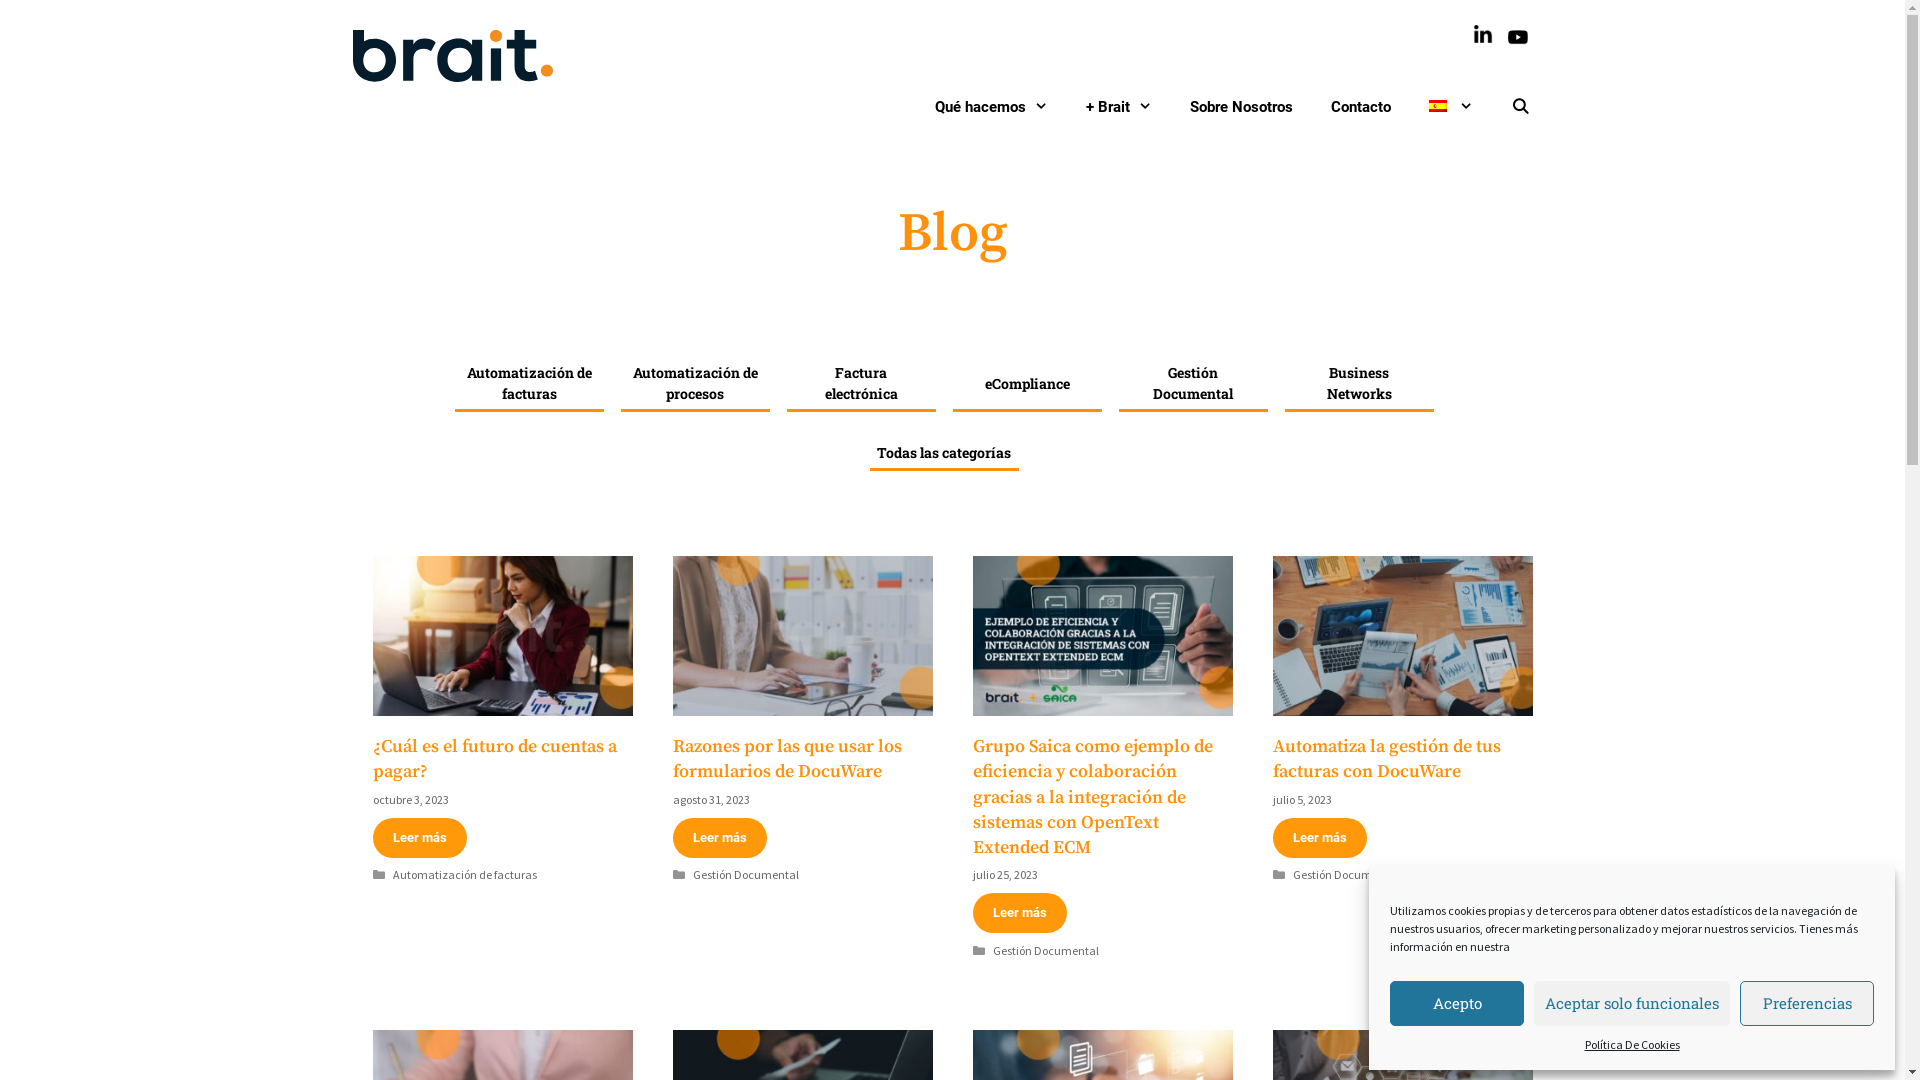  What do you see at coordinates (1632, 1004) in the screenshot?
I see `Aceptar solo funcionales` at bounding box center [1632, 1004].